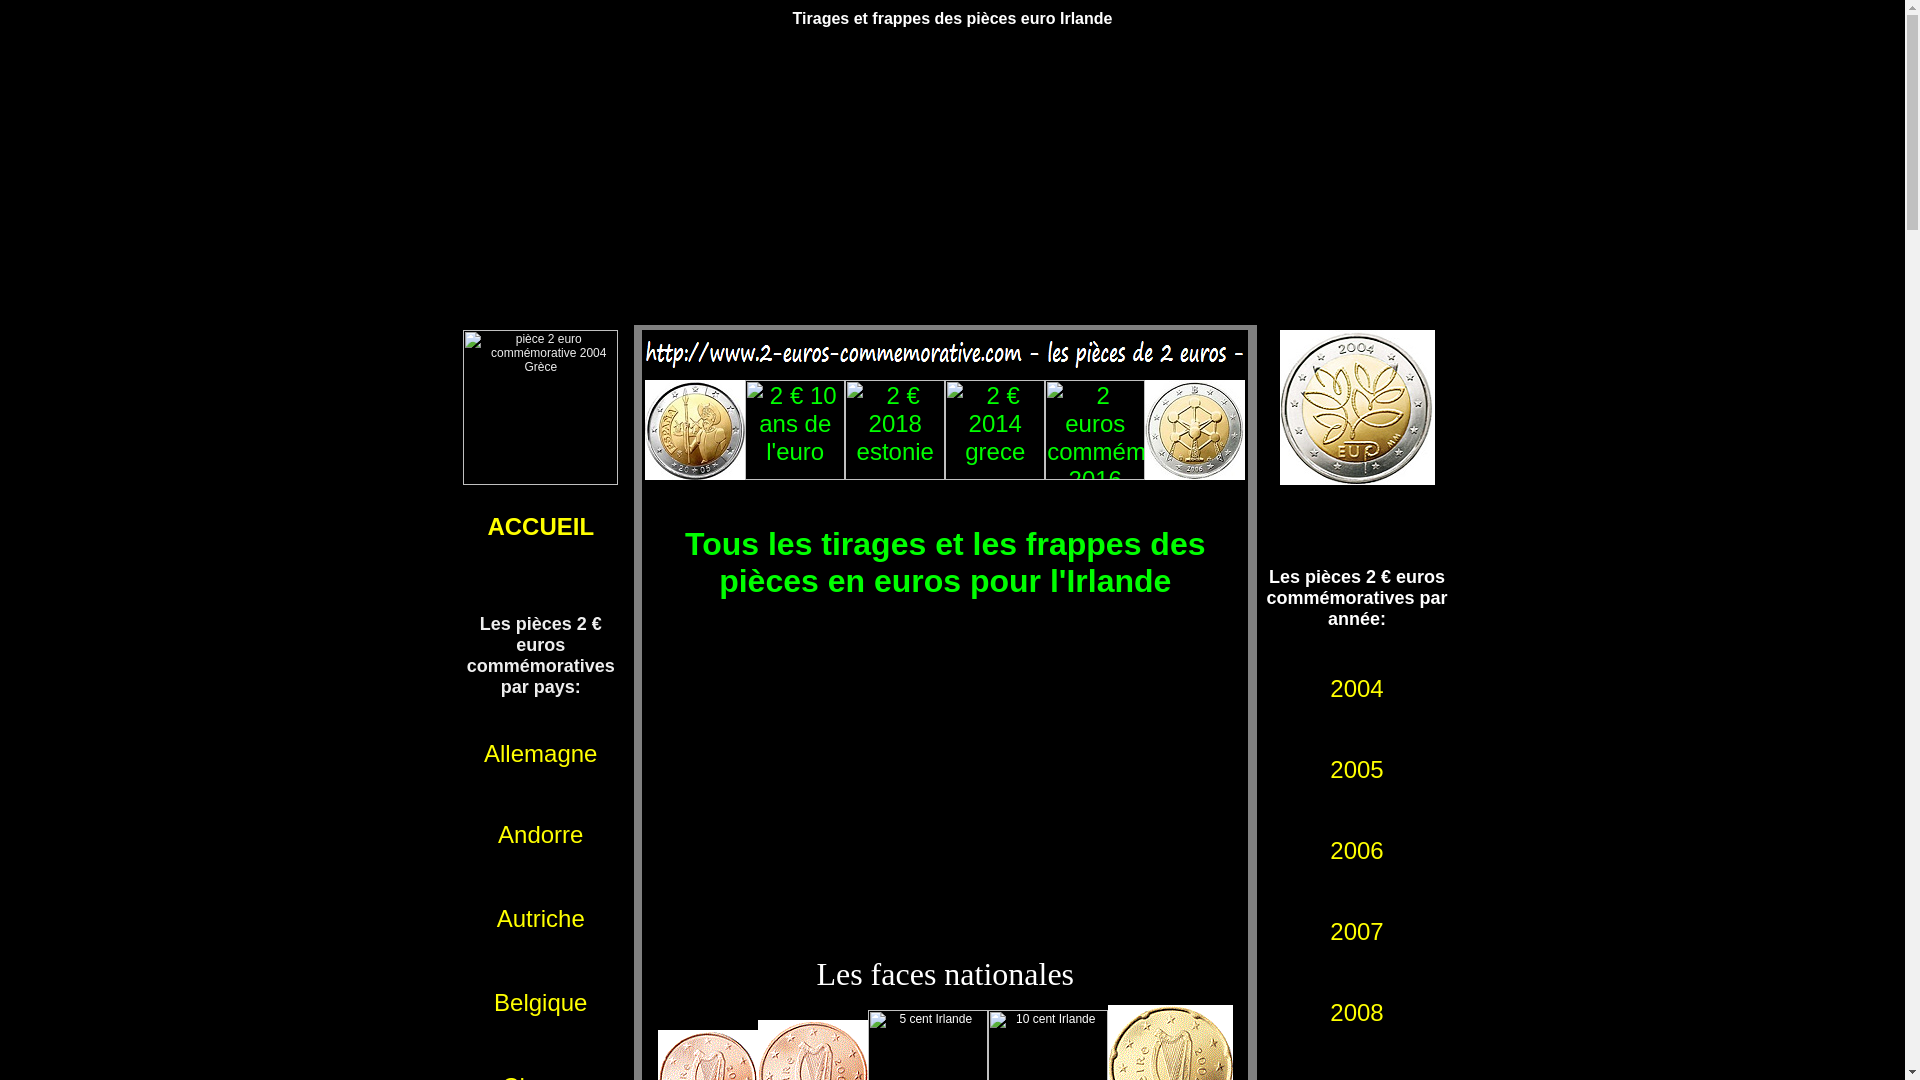 This screenshot has width=1920, height=1080. What do you see at coordinates (540, 839) in the screenshot?
I see `Andorre` at bounding box center [540, 839].